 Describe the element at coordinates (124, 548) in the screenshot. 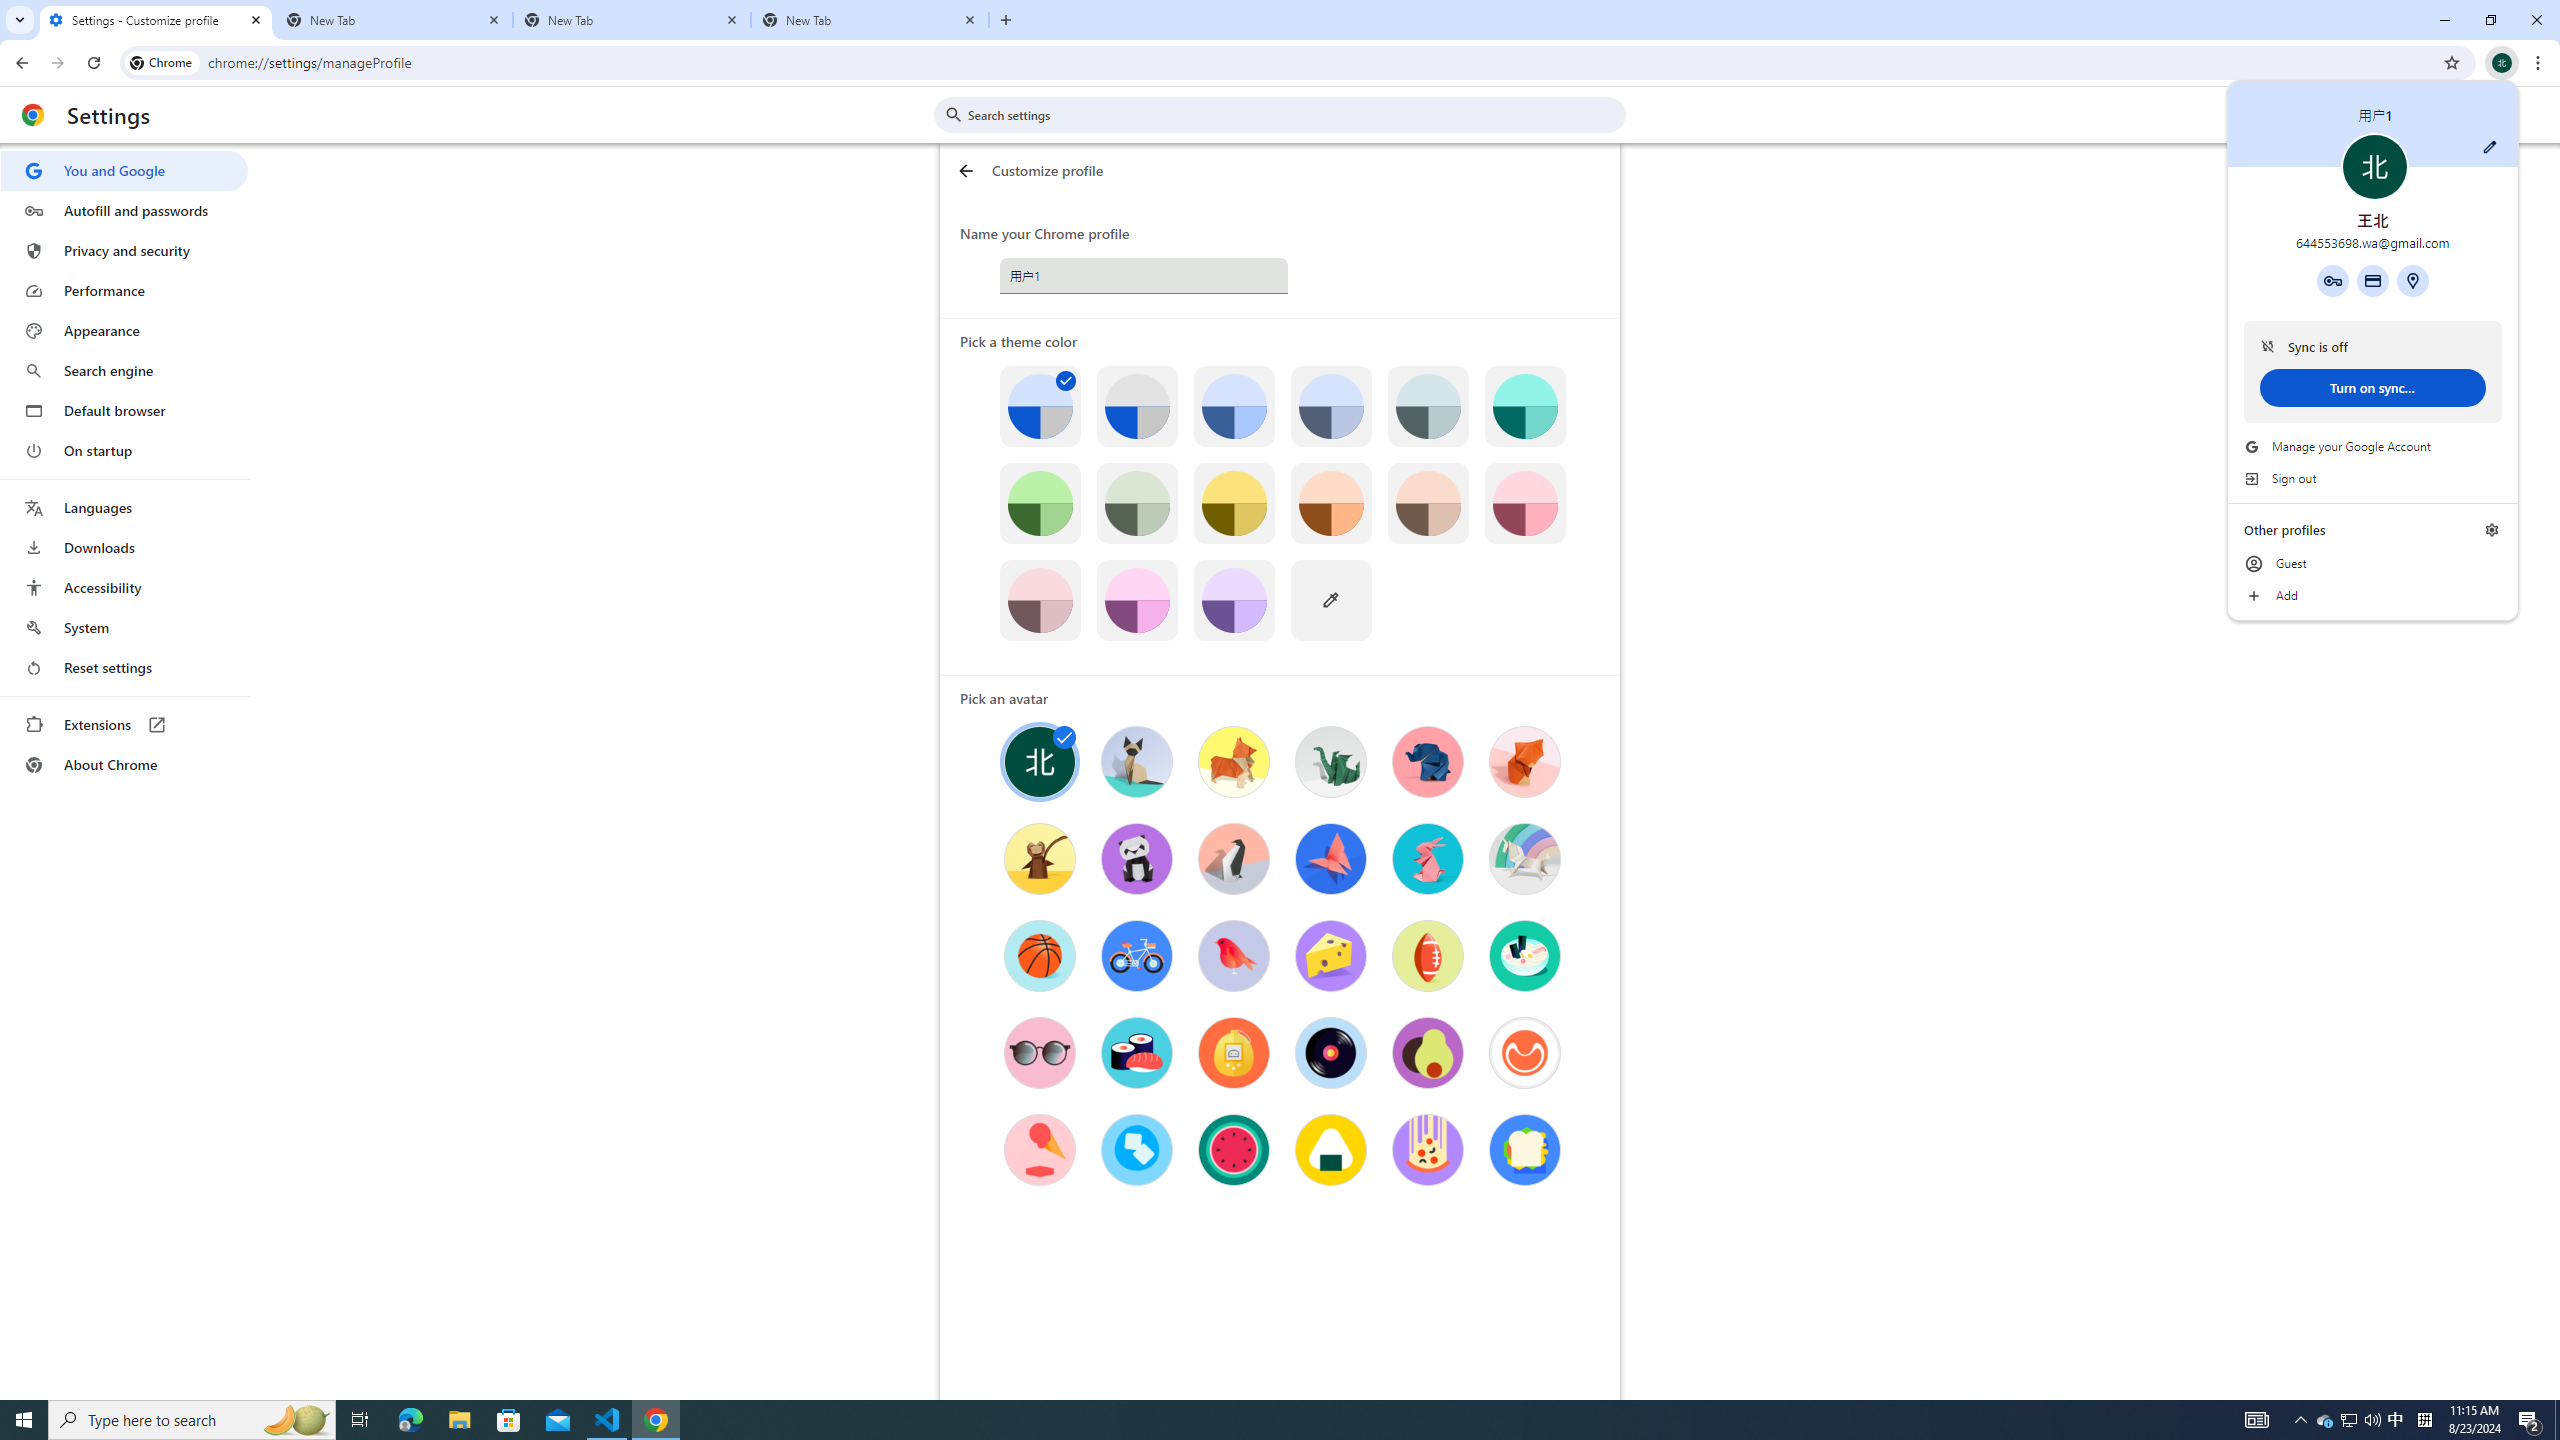

I see `Downloads` at that location.